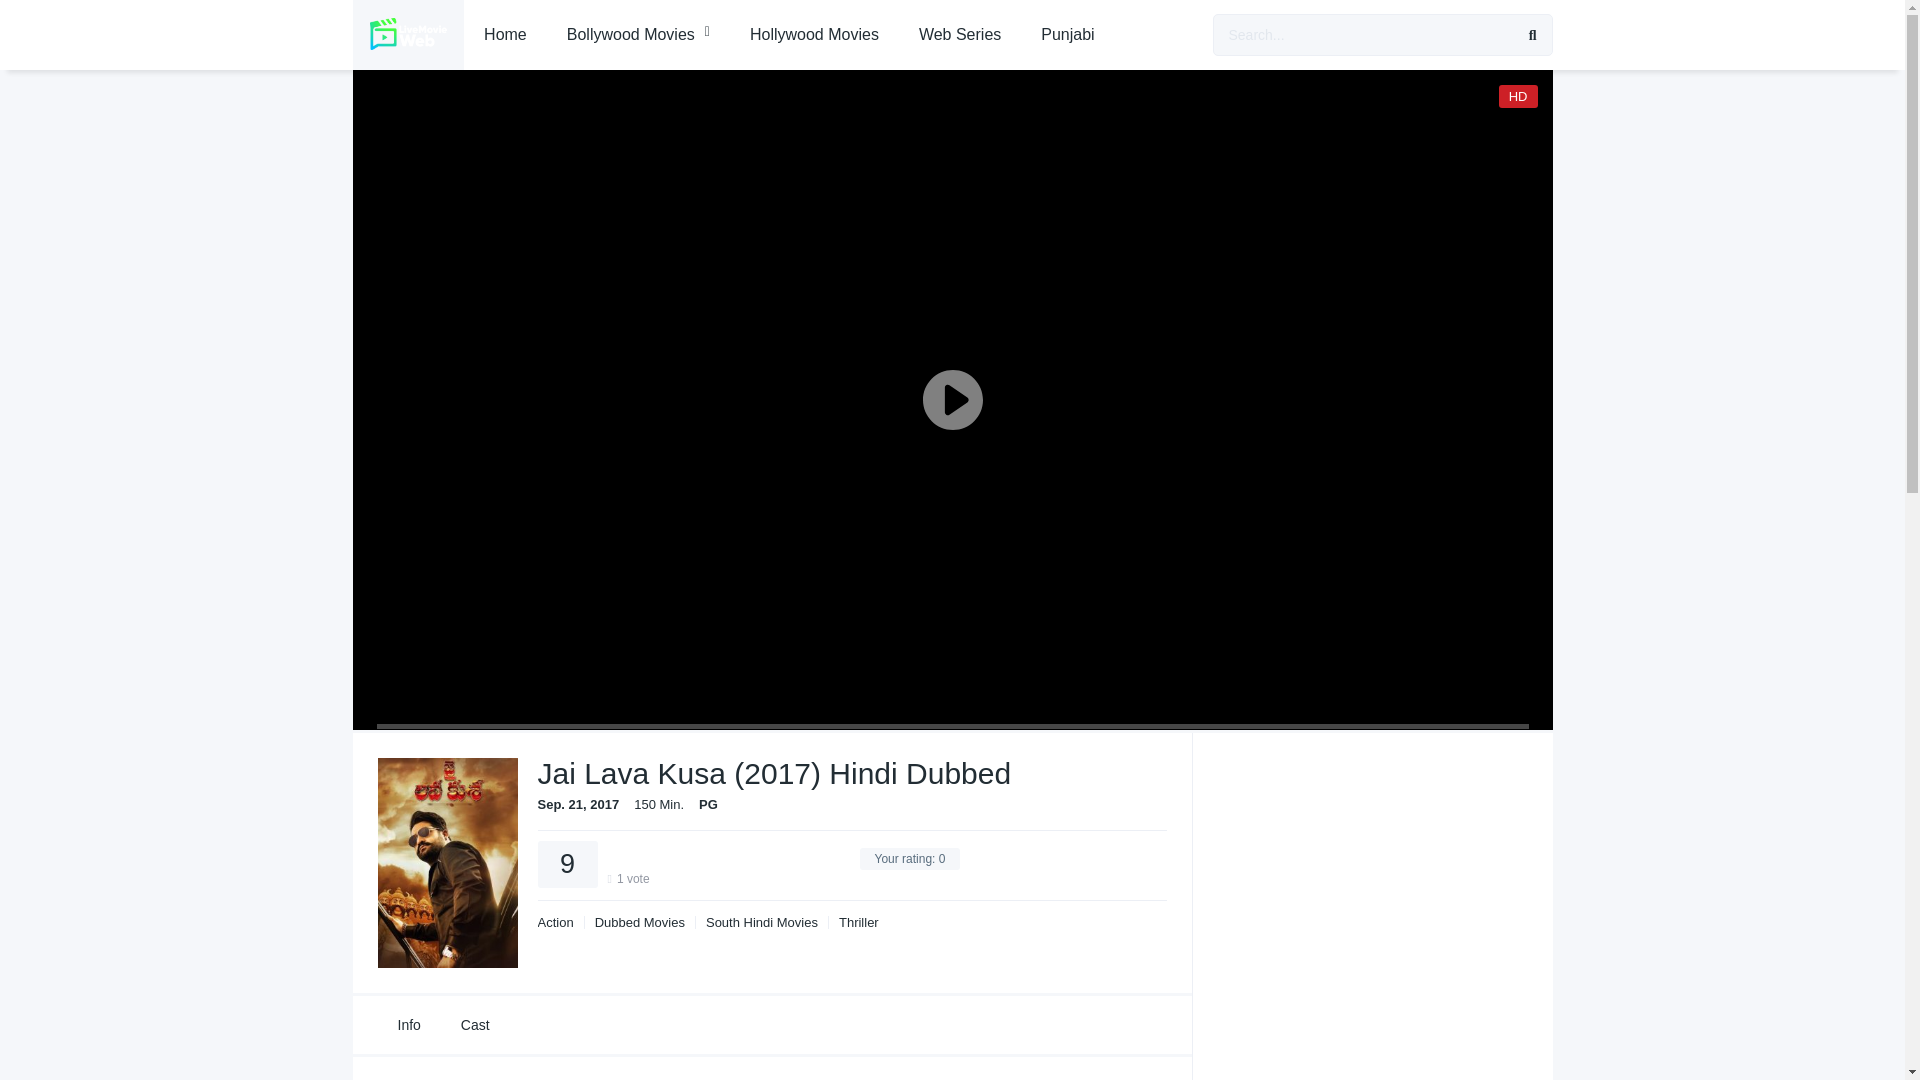 The image size is (1920, 1080). What do you see at coordinates (814, 35) in the screenshot?
I see `Hollywood Movies` at bounding box center [814, 35].